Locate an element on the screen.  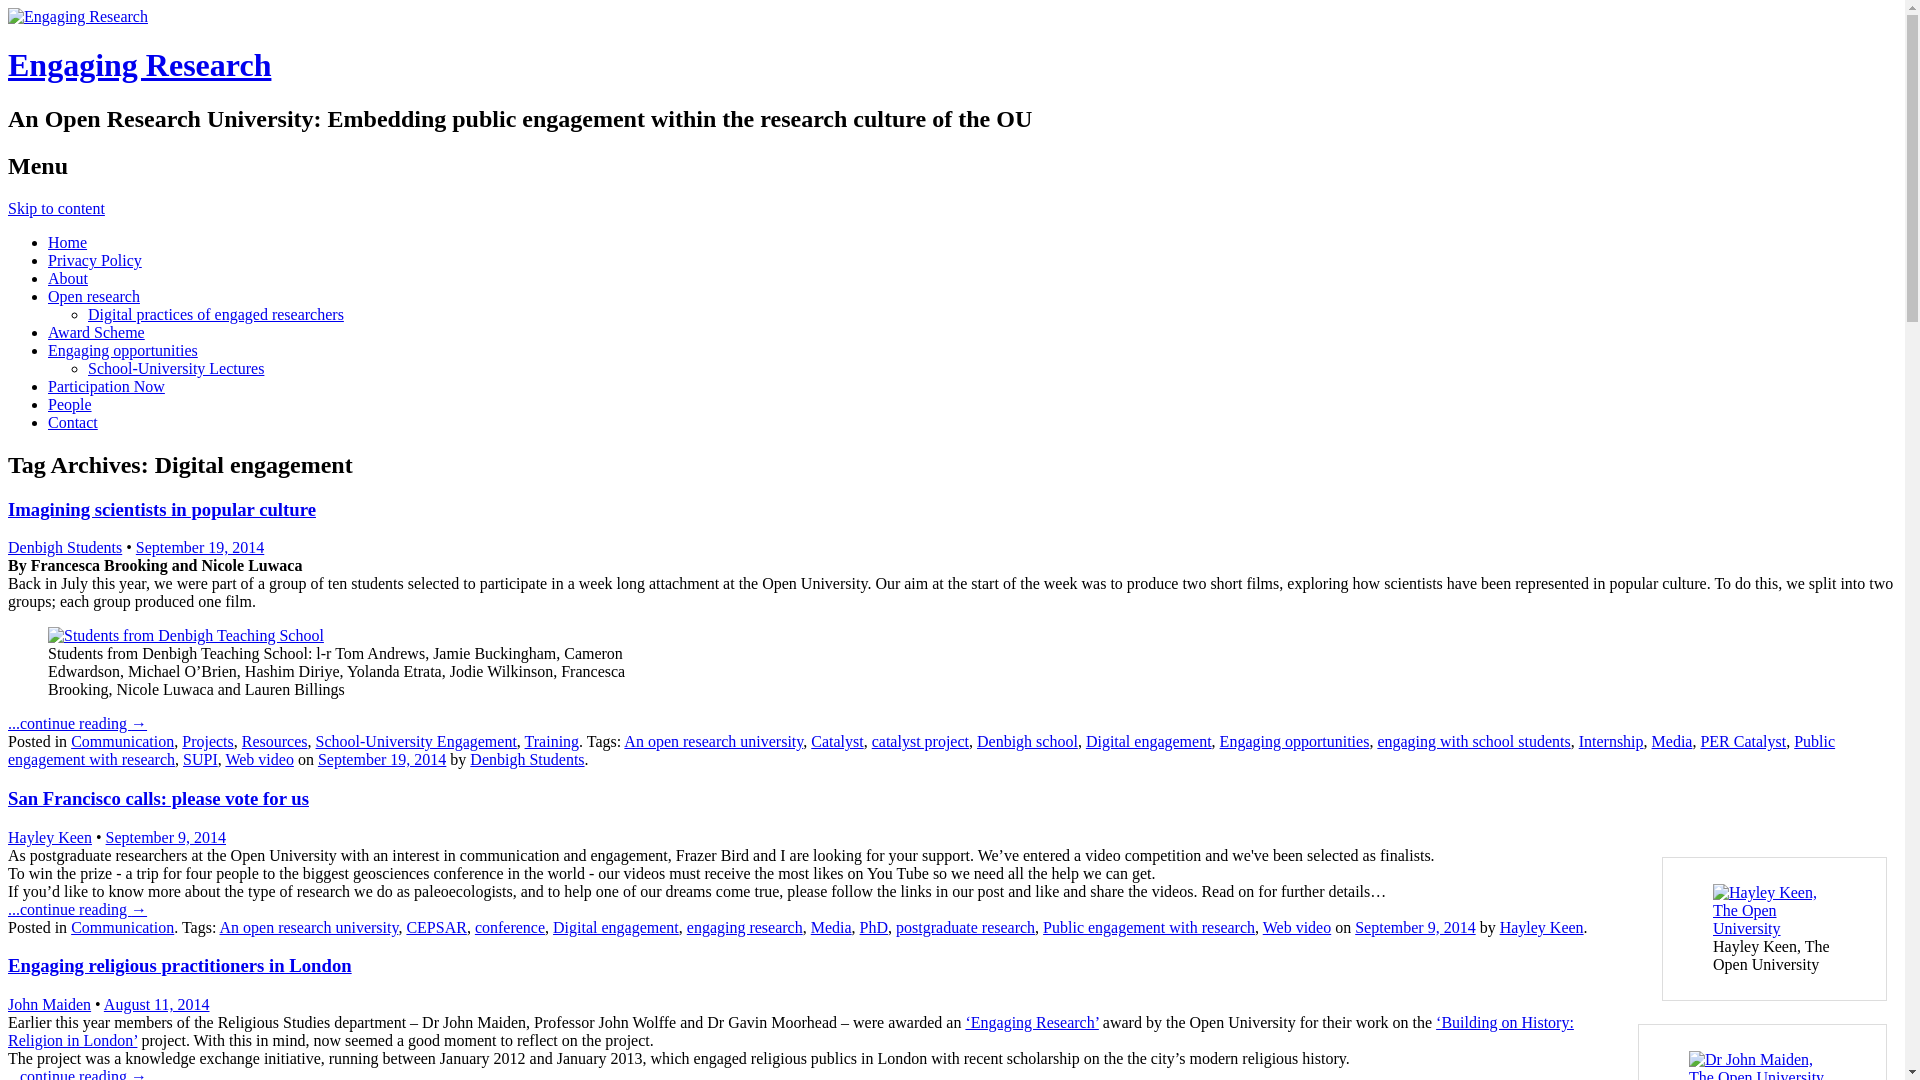
An open research university is located at coordinates (713, 741).